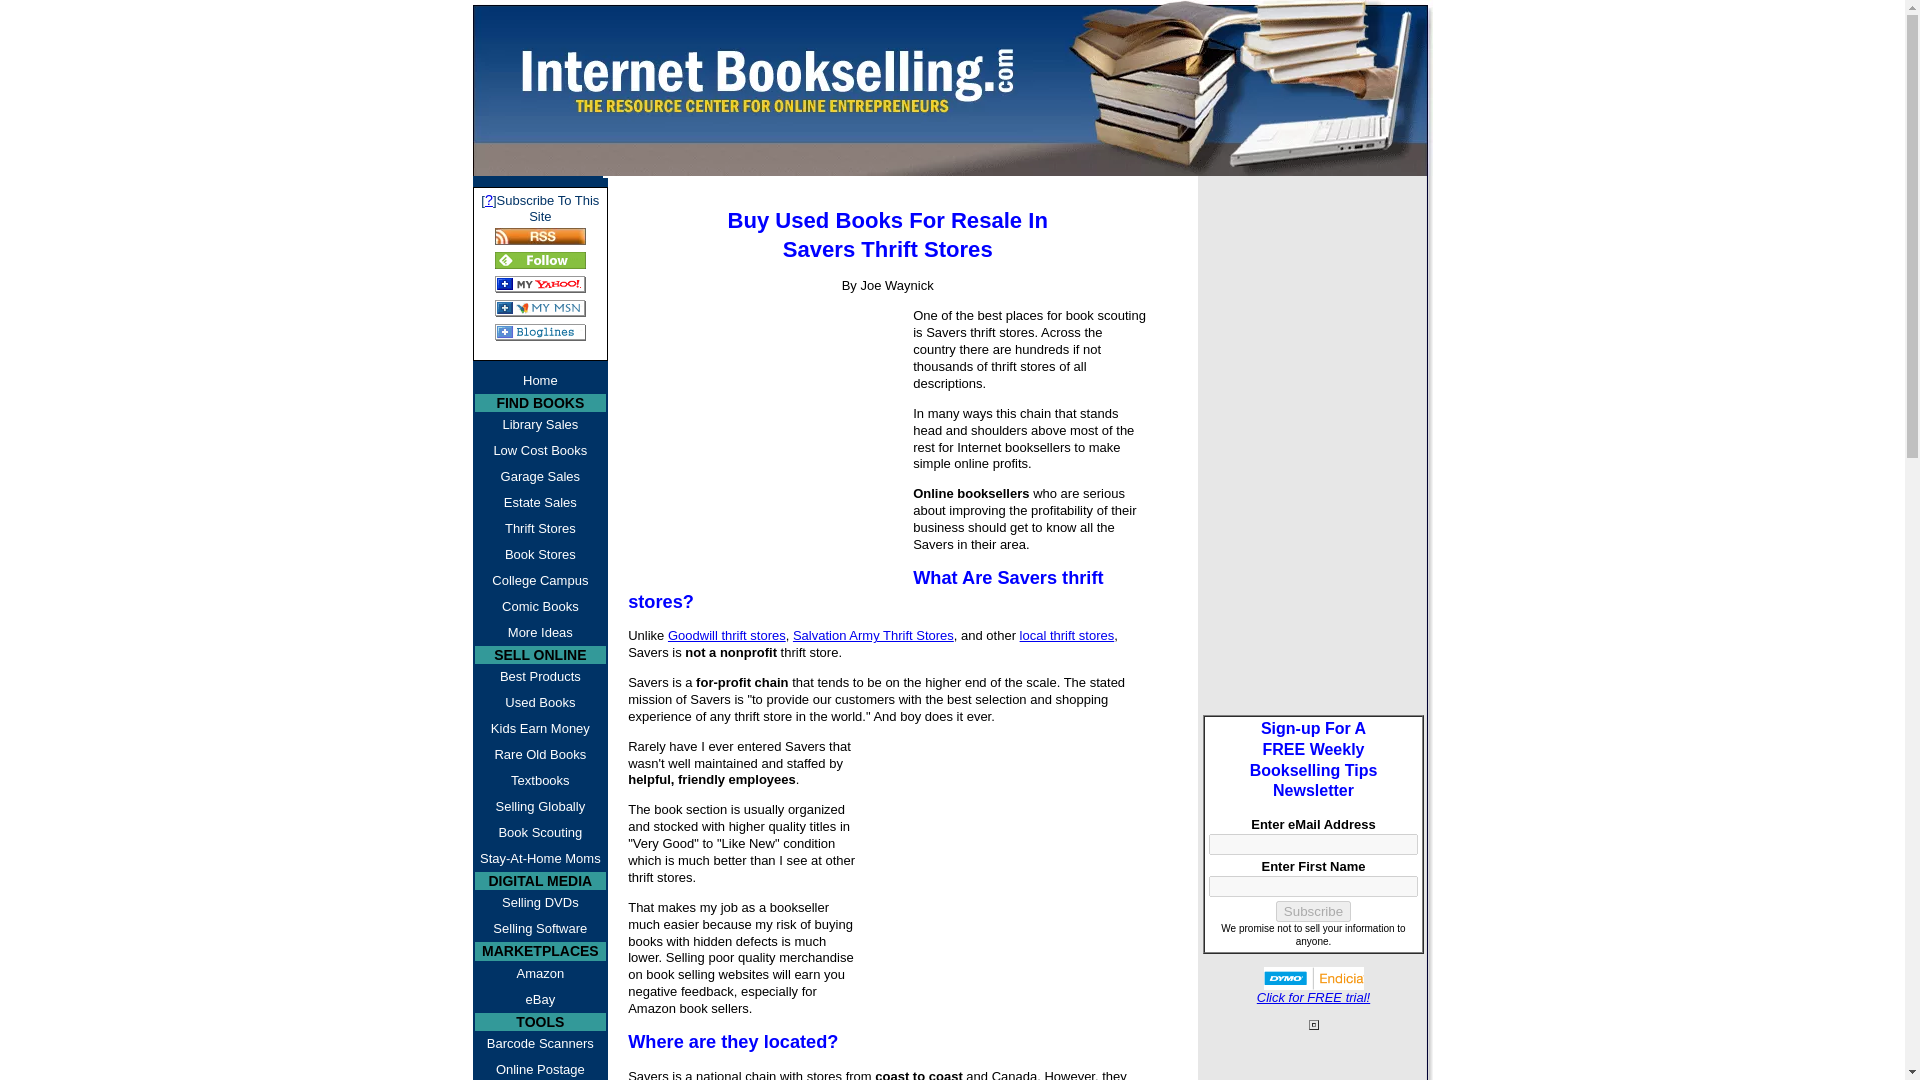  I want to click on Thrift Stores, so click(540, 529).